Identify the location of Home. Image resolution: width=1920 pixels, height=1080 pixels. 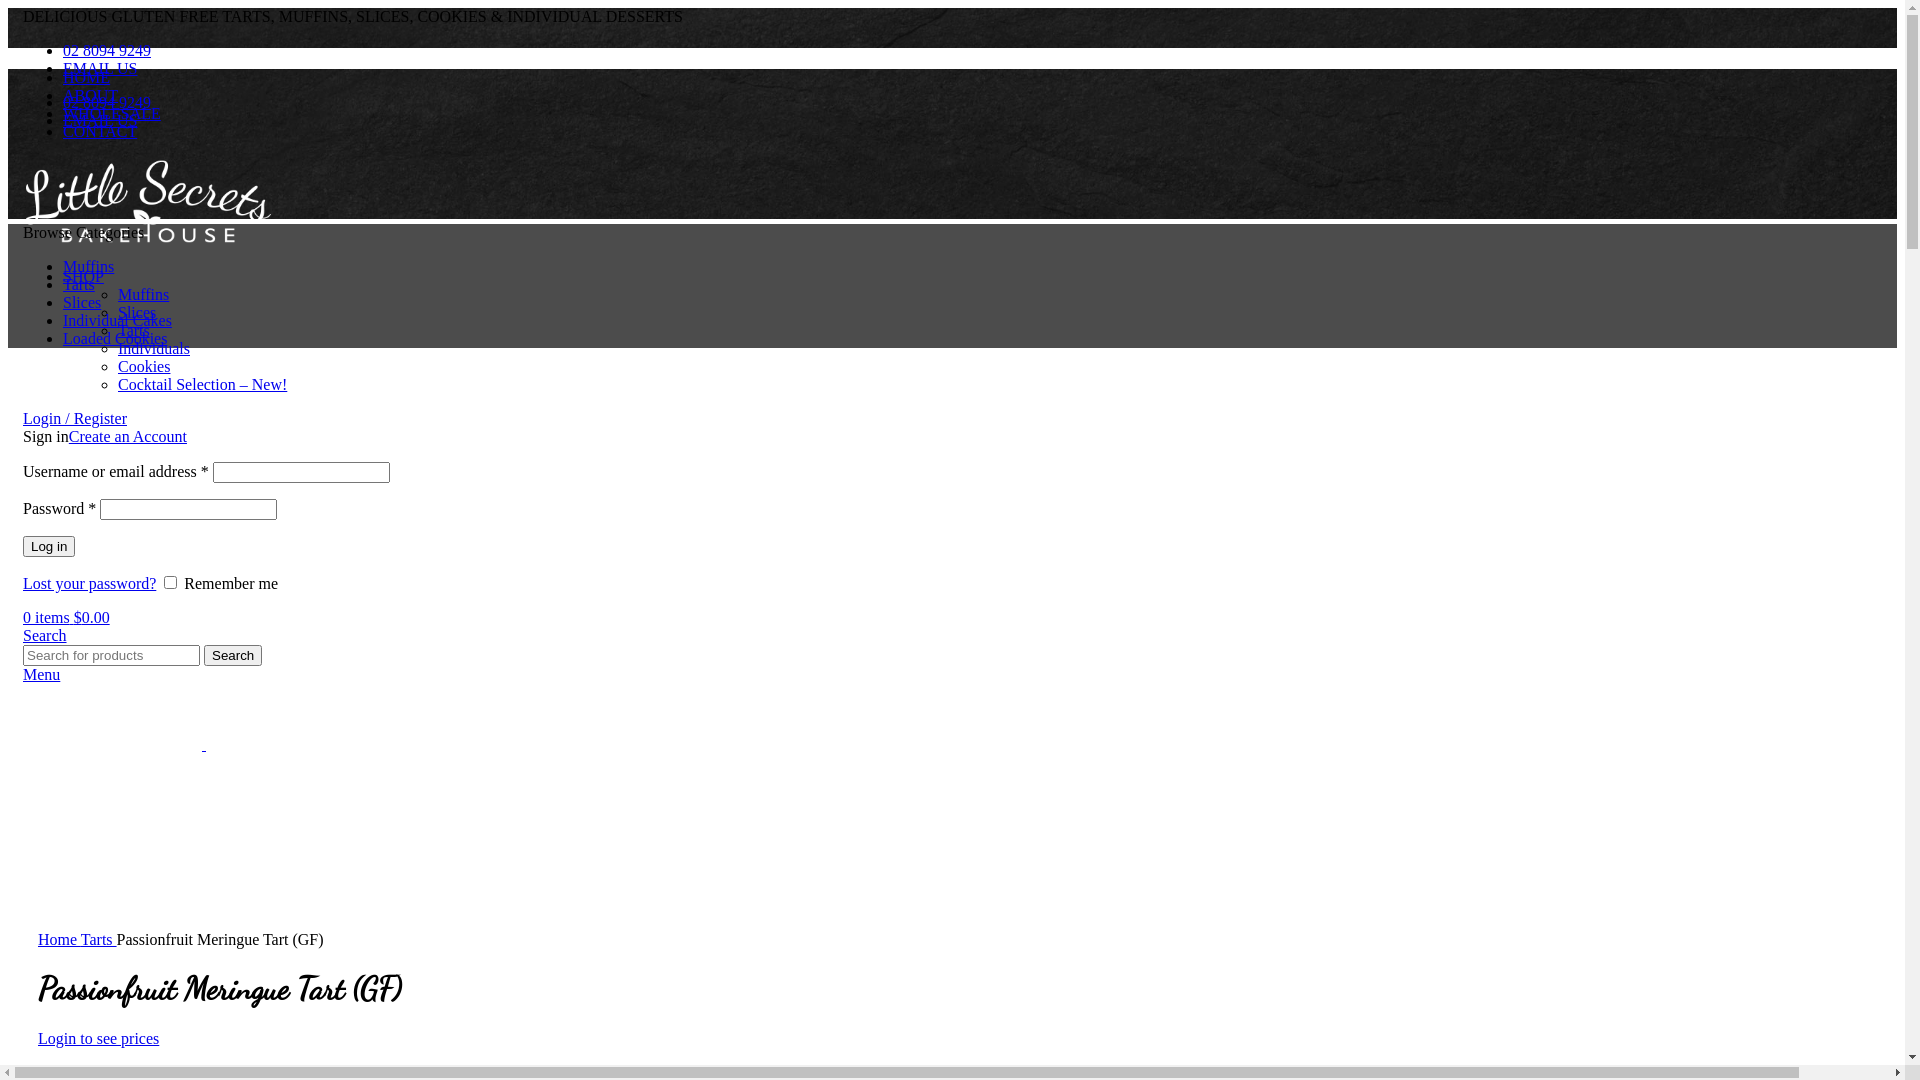
(60, 940).